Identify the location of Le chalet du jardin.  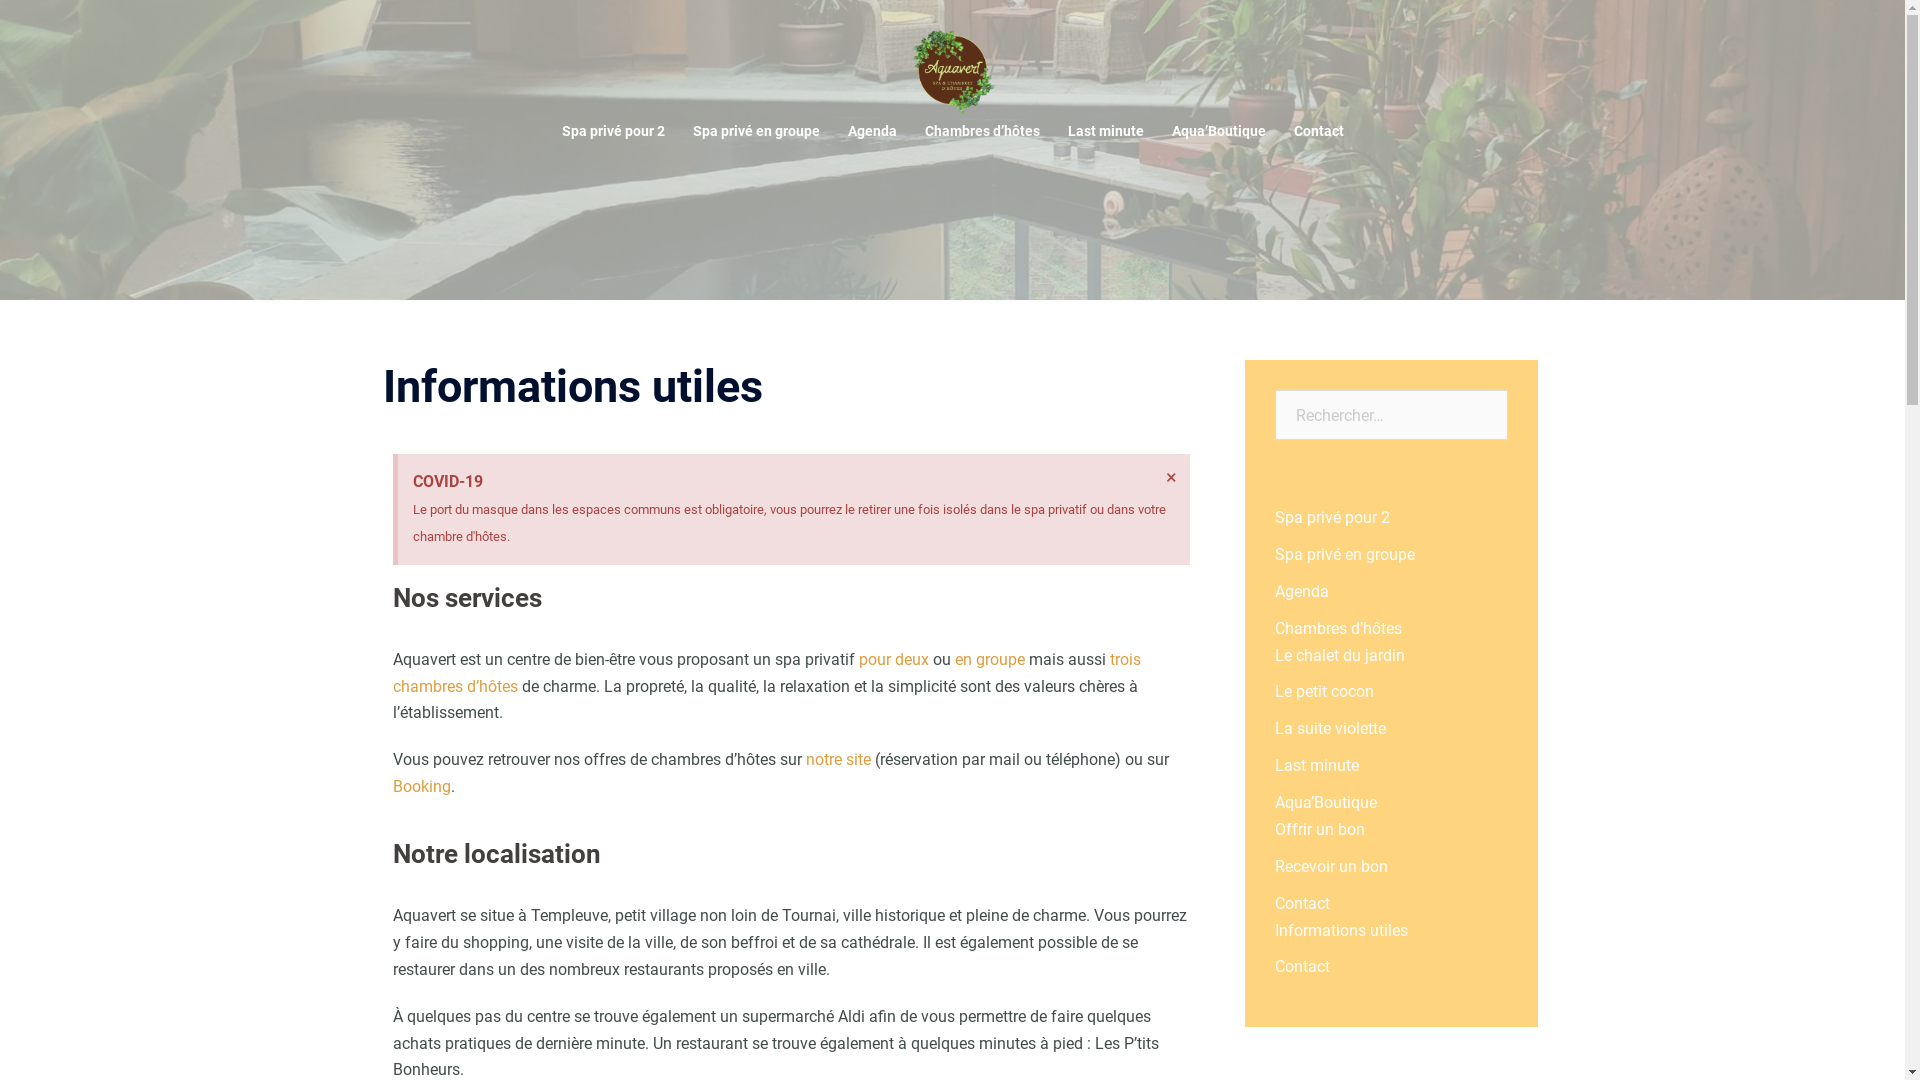
(1340, 656).